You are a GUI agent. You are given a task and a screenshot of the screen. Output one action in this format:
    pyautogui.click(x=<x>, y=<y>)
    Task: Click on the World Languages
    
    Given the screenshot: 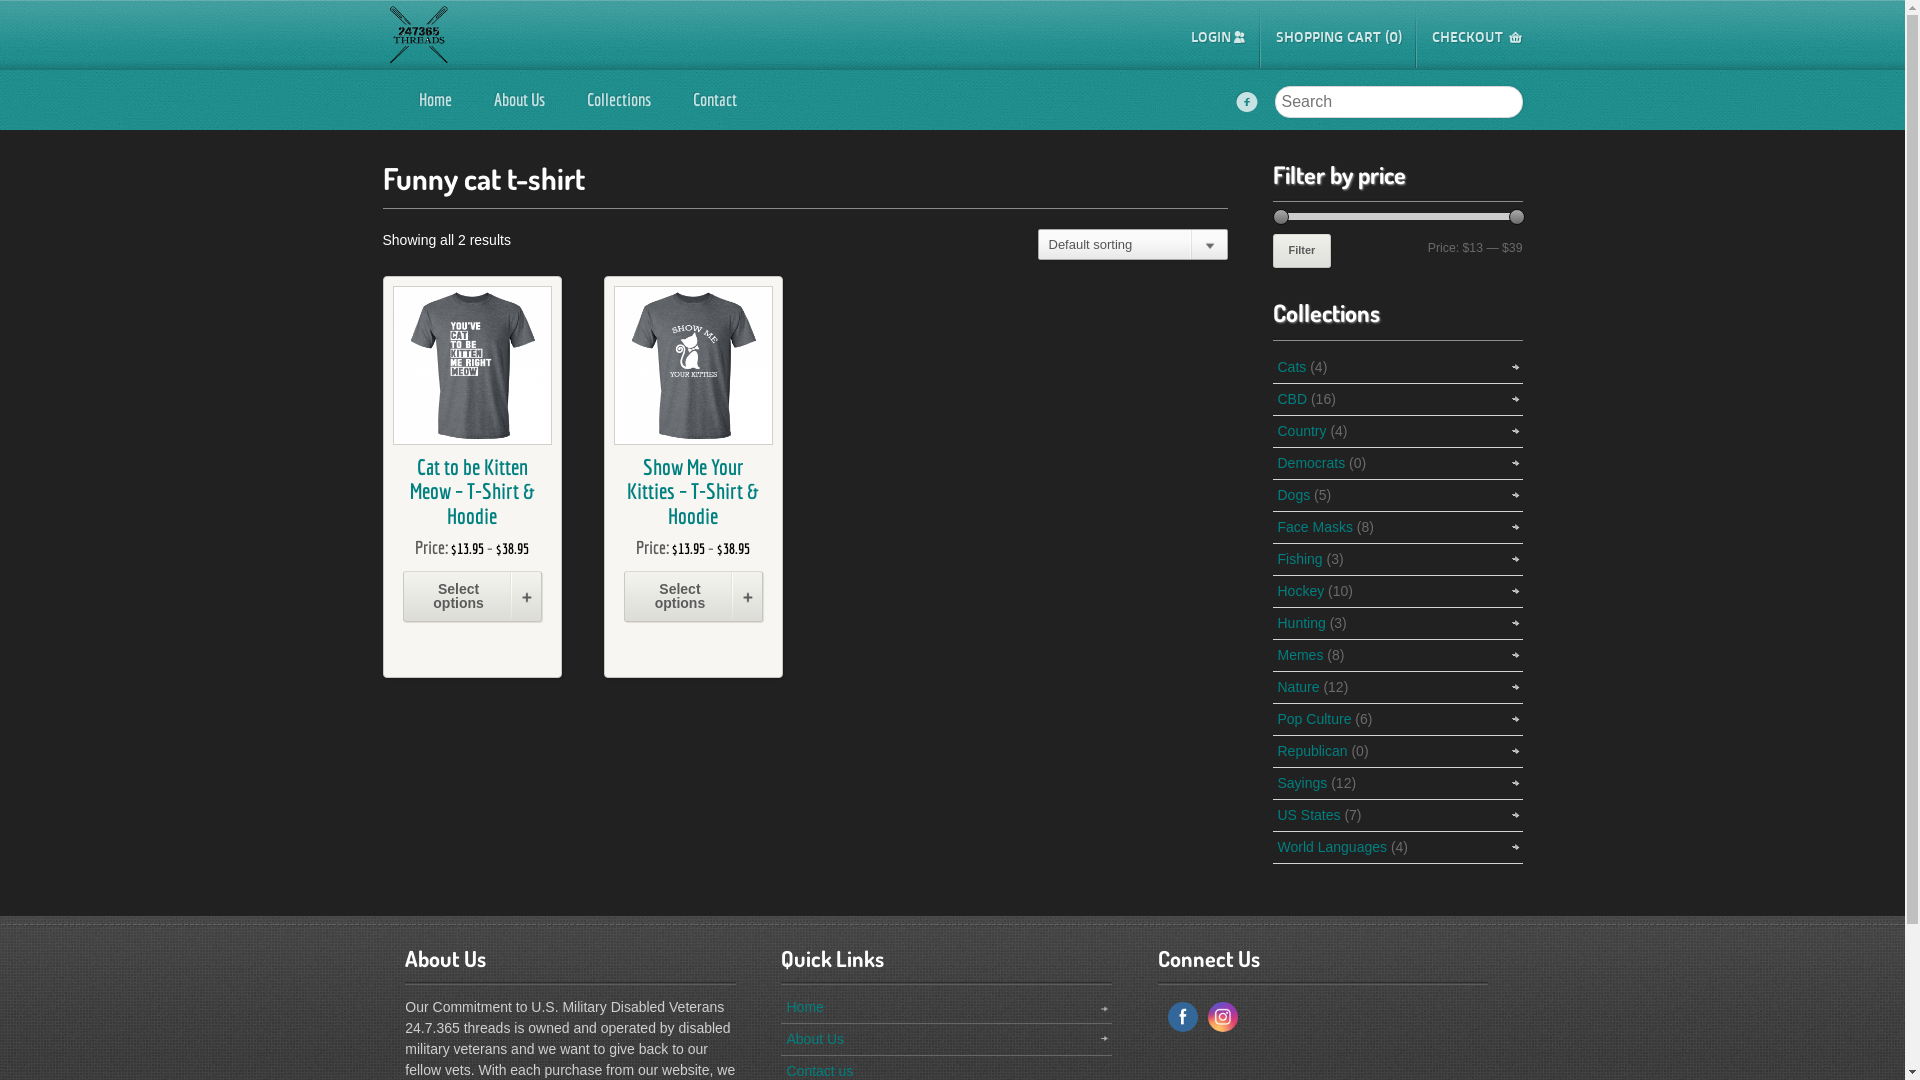 What is the action you would take?
    pyautogui.click(x=1332, y=847)
    